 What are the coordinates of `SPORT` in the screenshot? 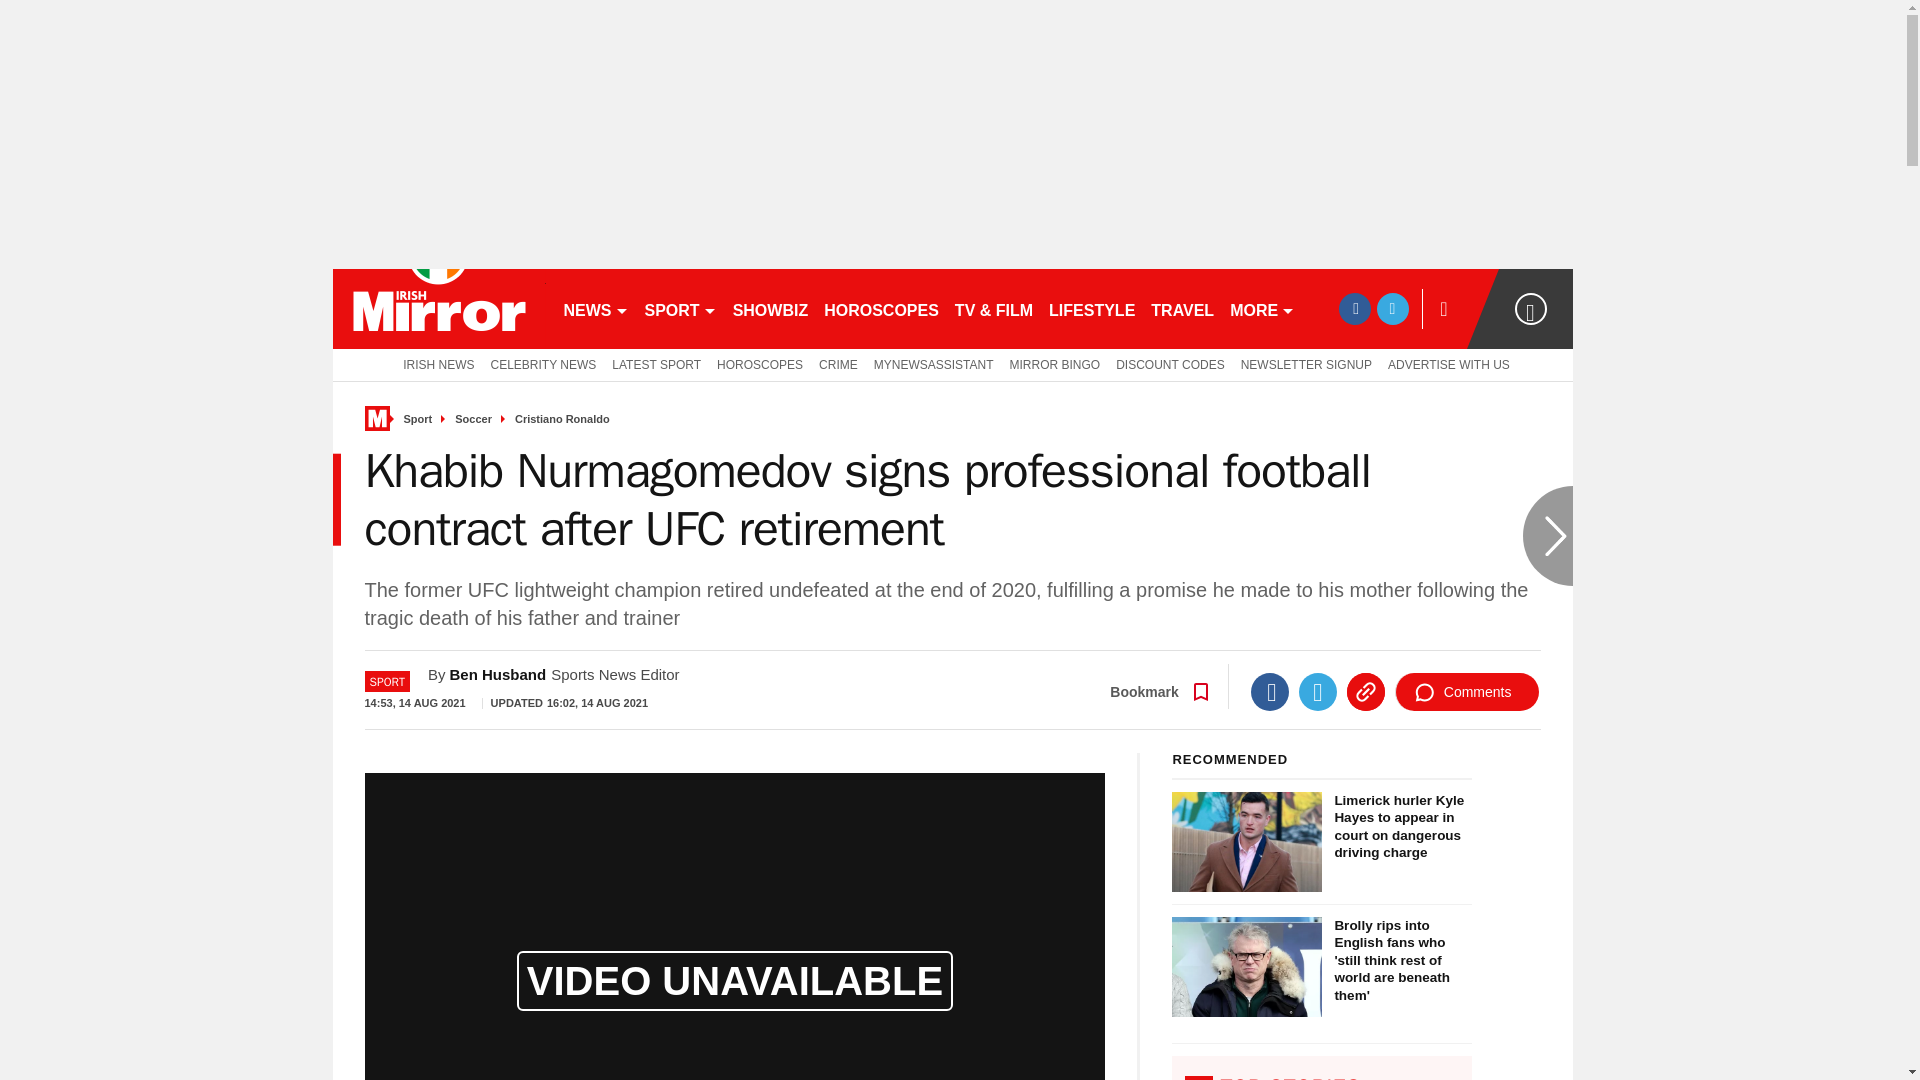 It's located at (679, 308).